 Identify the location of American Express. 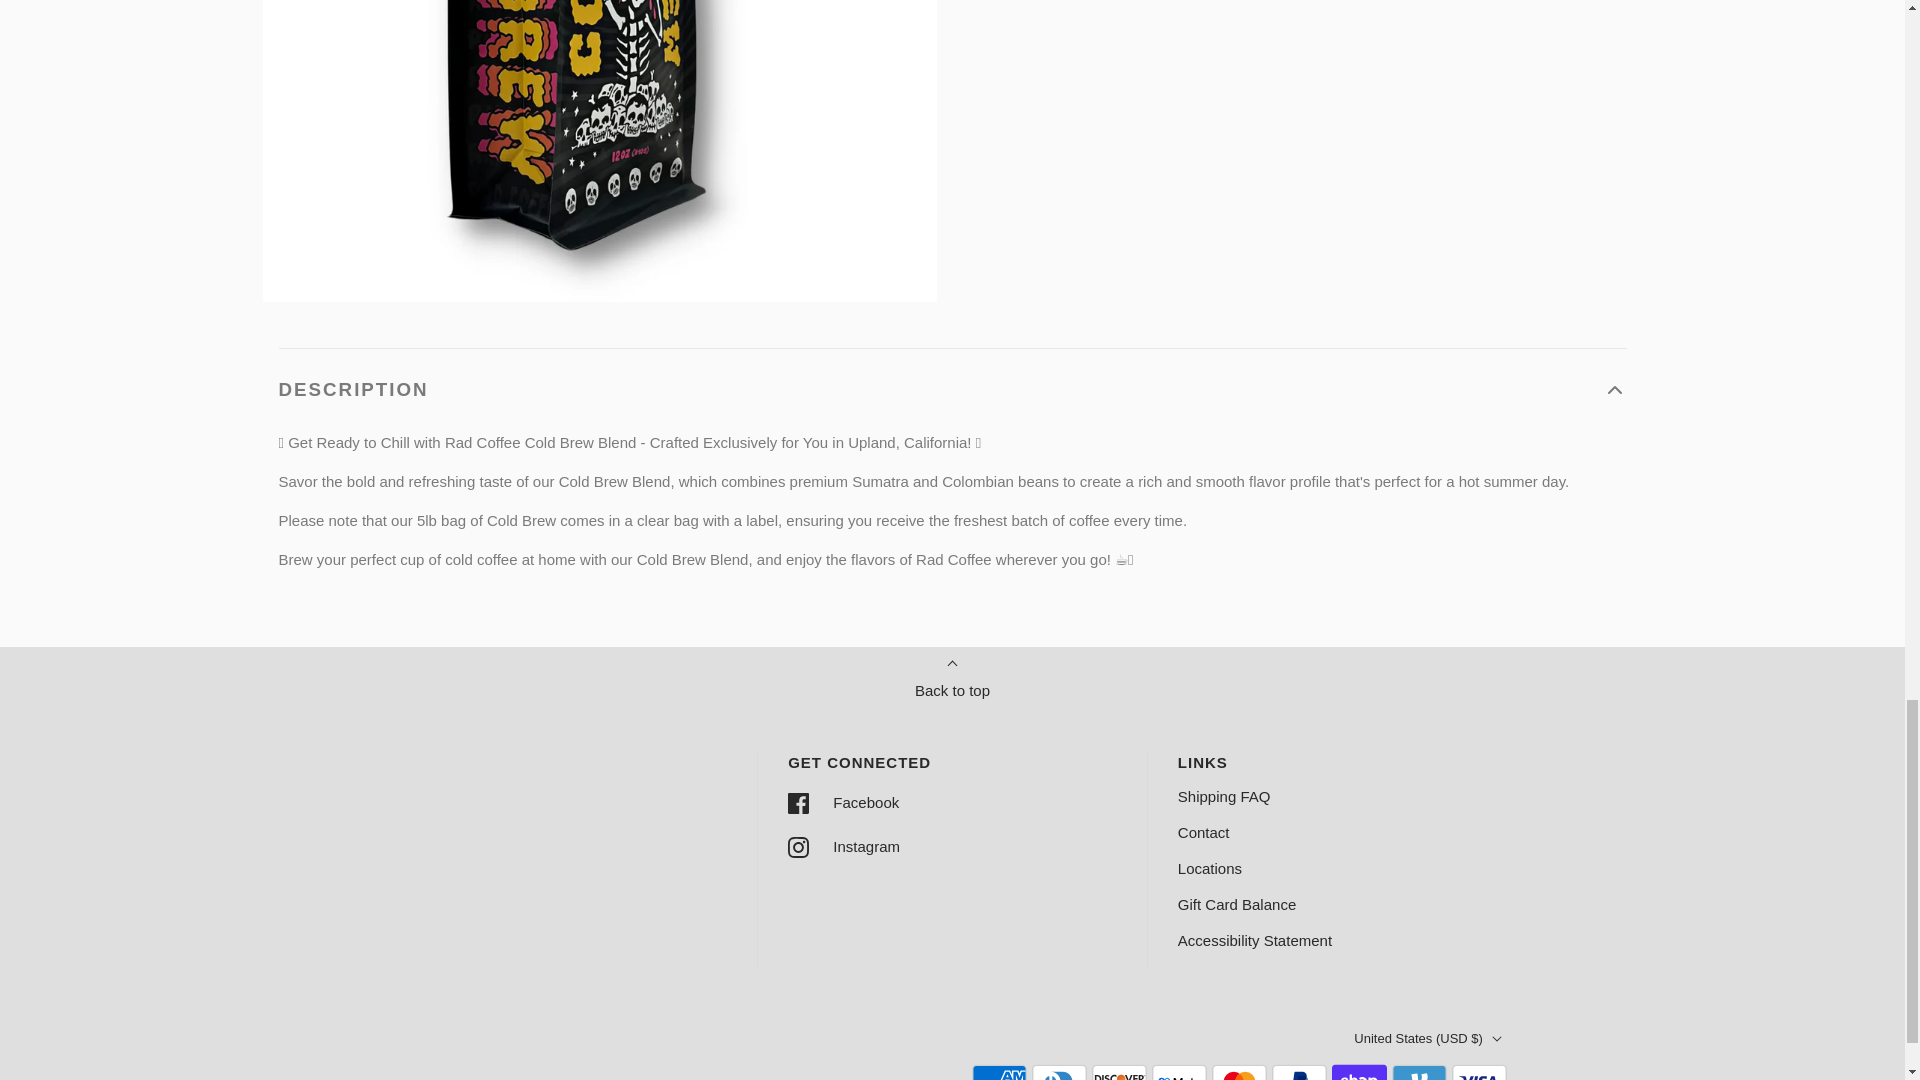
(999, 1070).